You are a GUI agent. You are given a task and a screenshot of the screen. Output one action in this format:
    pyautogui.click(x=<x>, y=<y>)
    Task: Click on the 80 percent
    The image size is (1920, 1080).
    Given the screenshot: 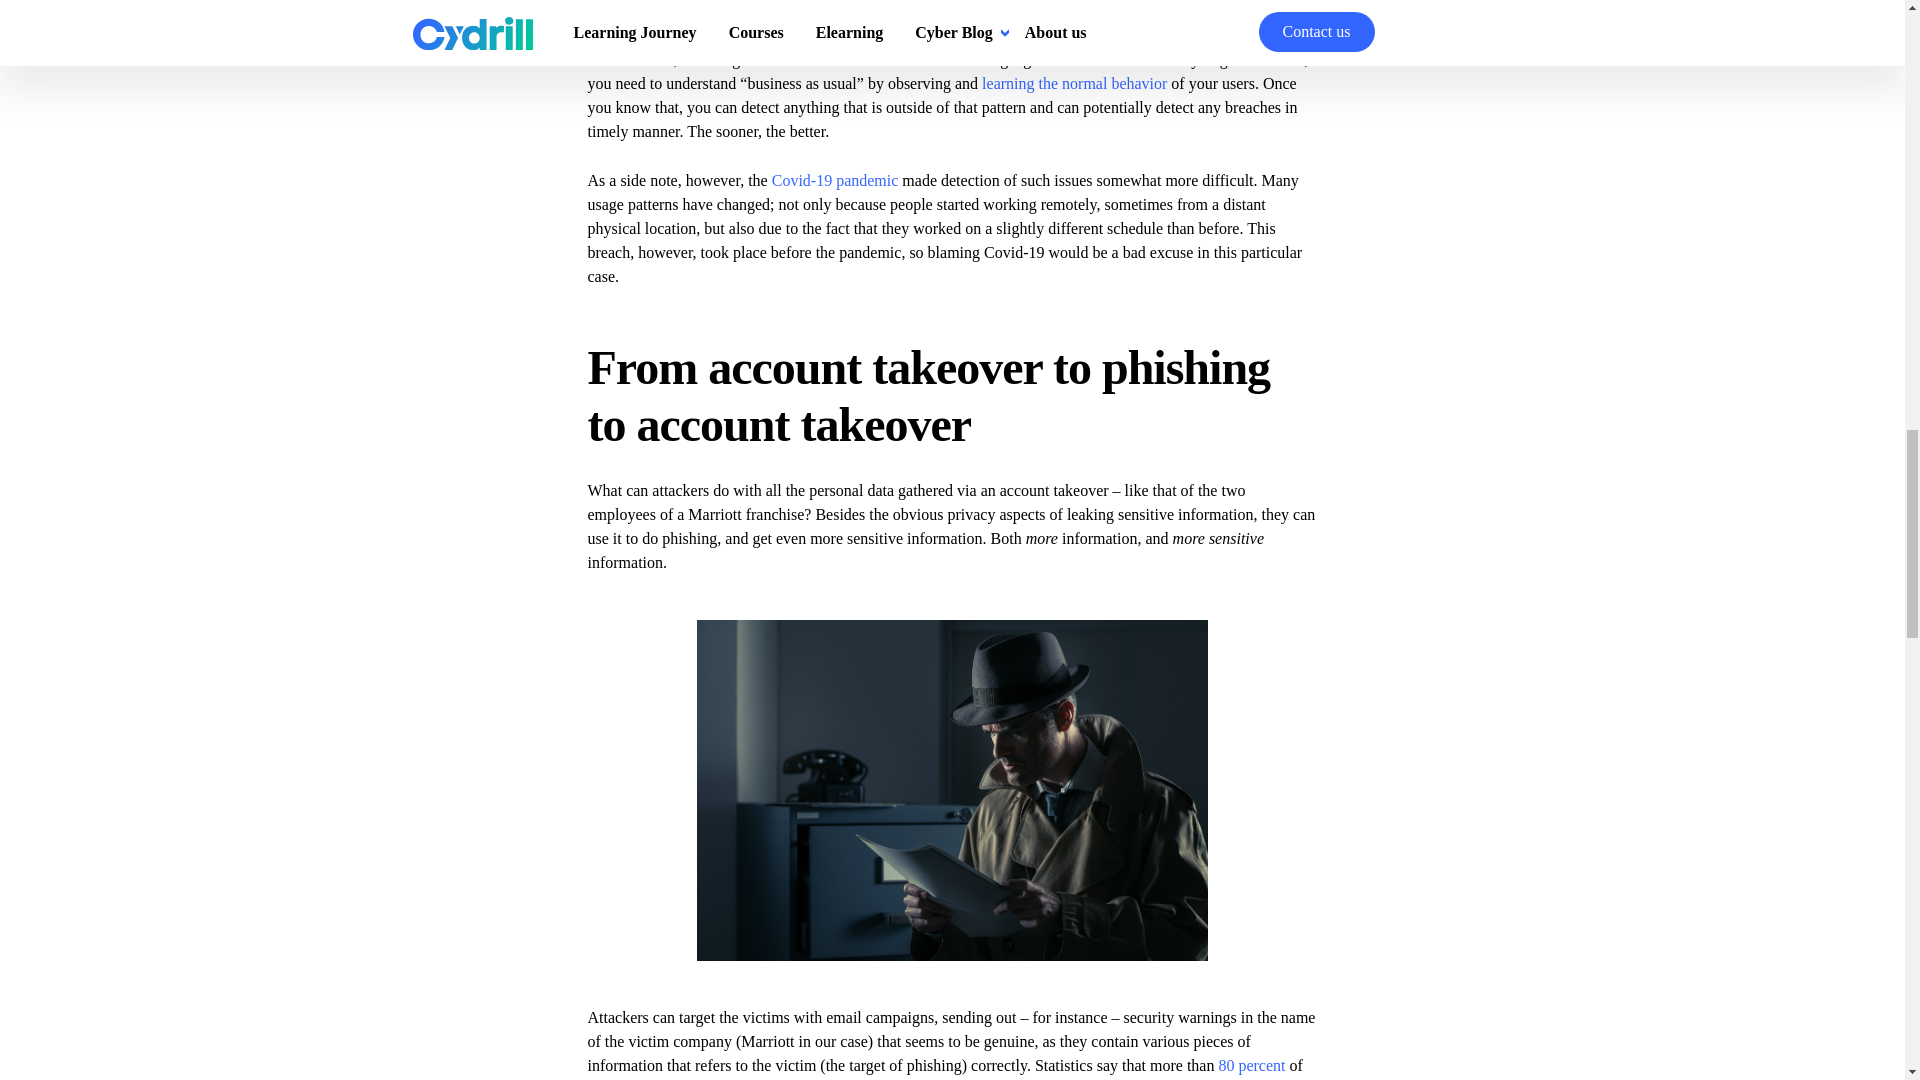 What is the action you would take?
    pyautogui.click(x=1250, y=1065)
    